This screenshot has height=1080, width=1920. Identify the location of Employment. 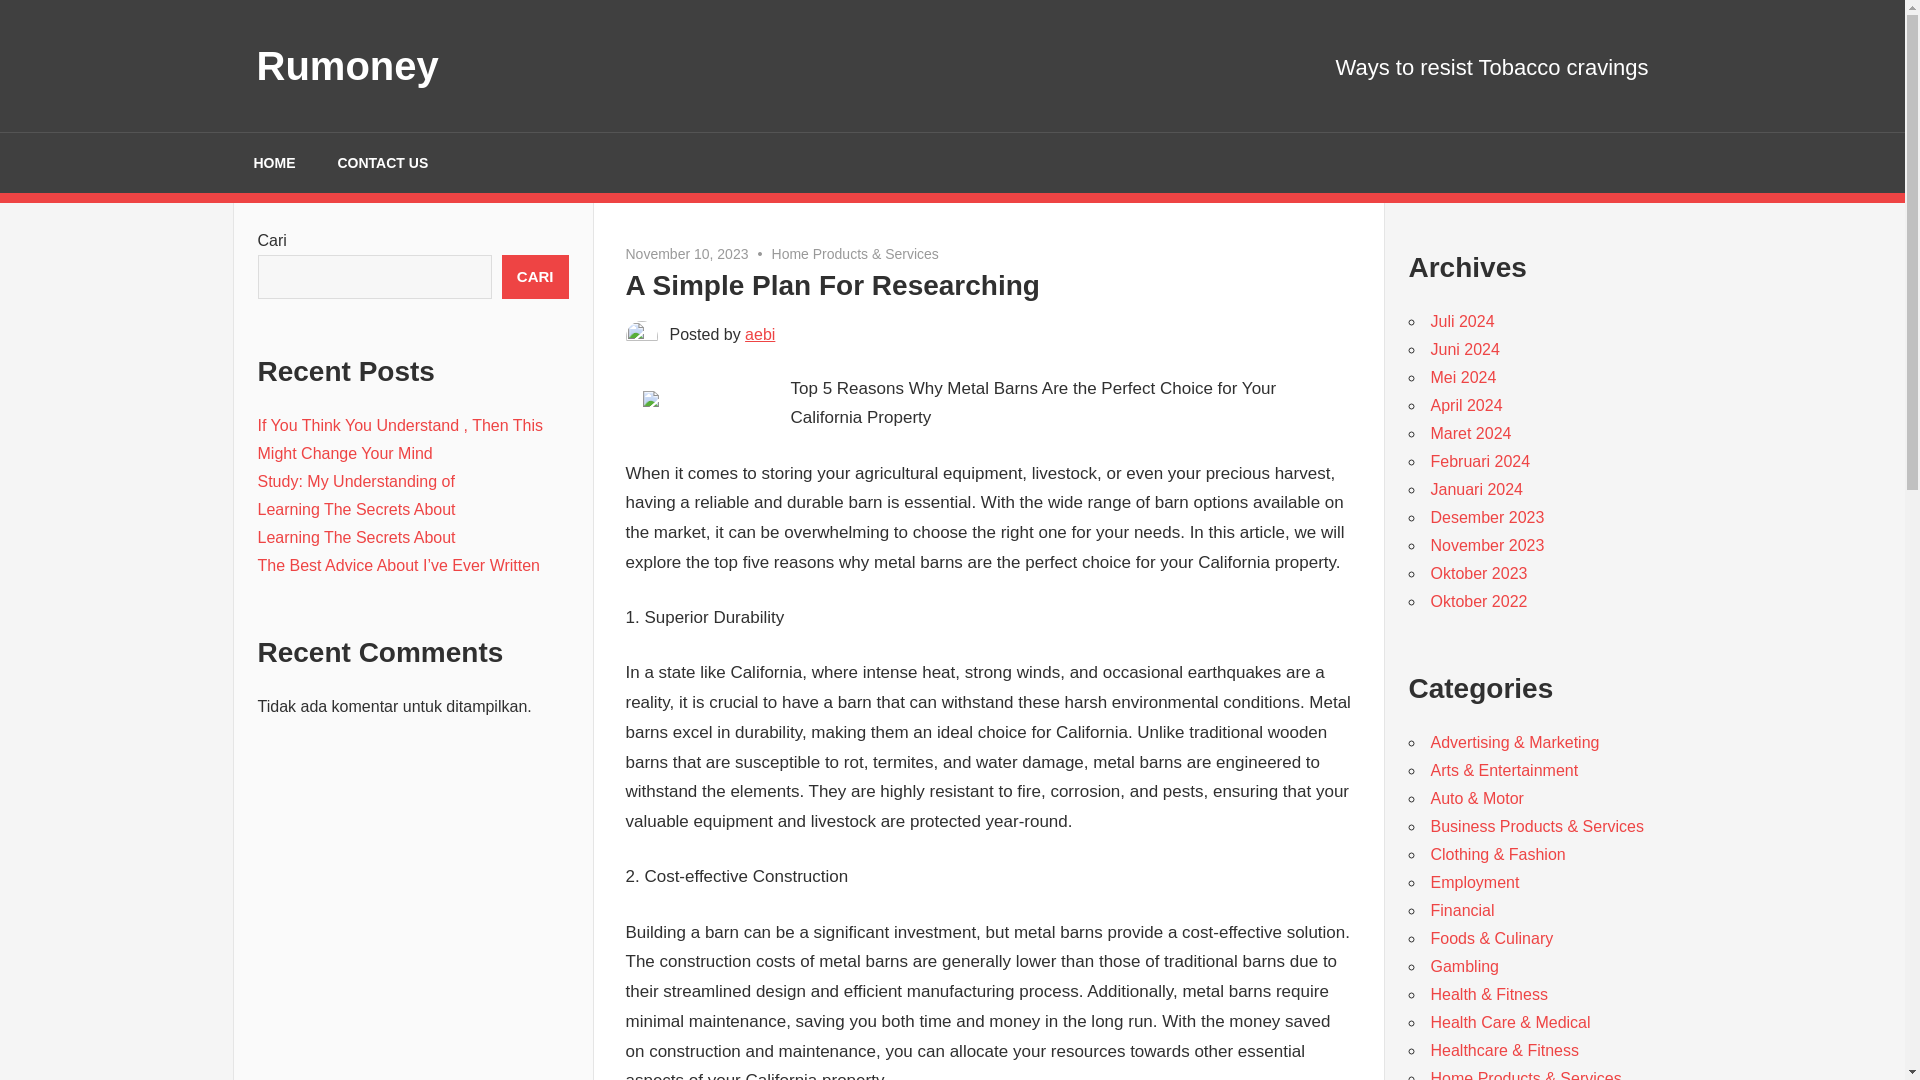
(1474, 882).